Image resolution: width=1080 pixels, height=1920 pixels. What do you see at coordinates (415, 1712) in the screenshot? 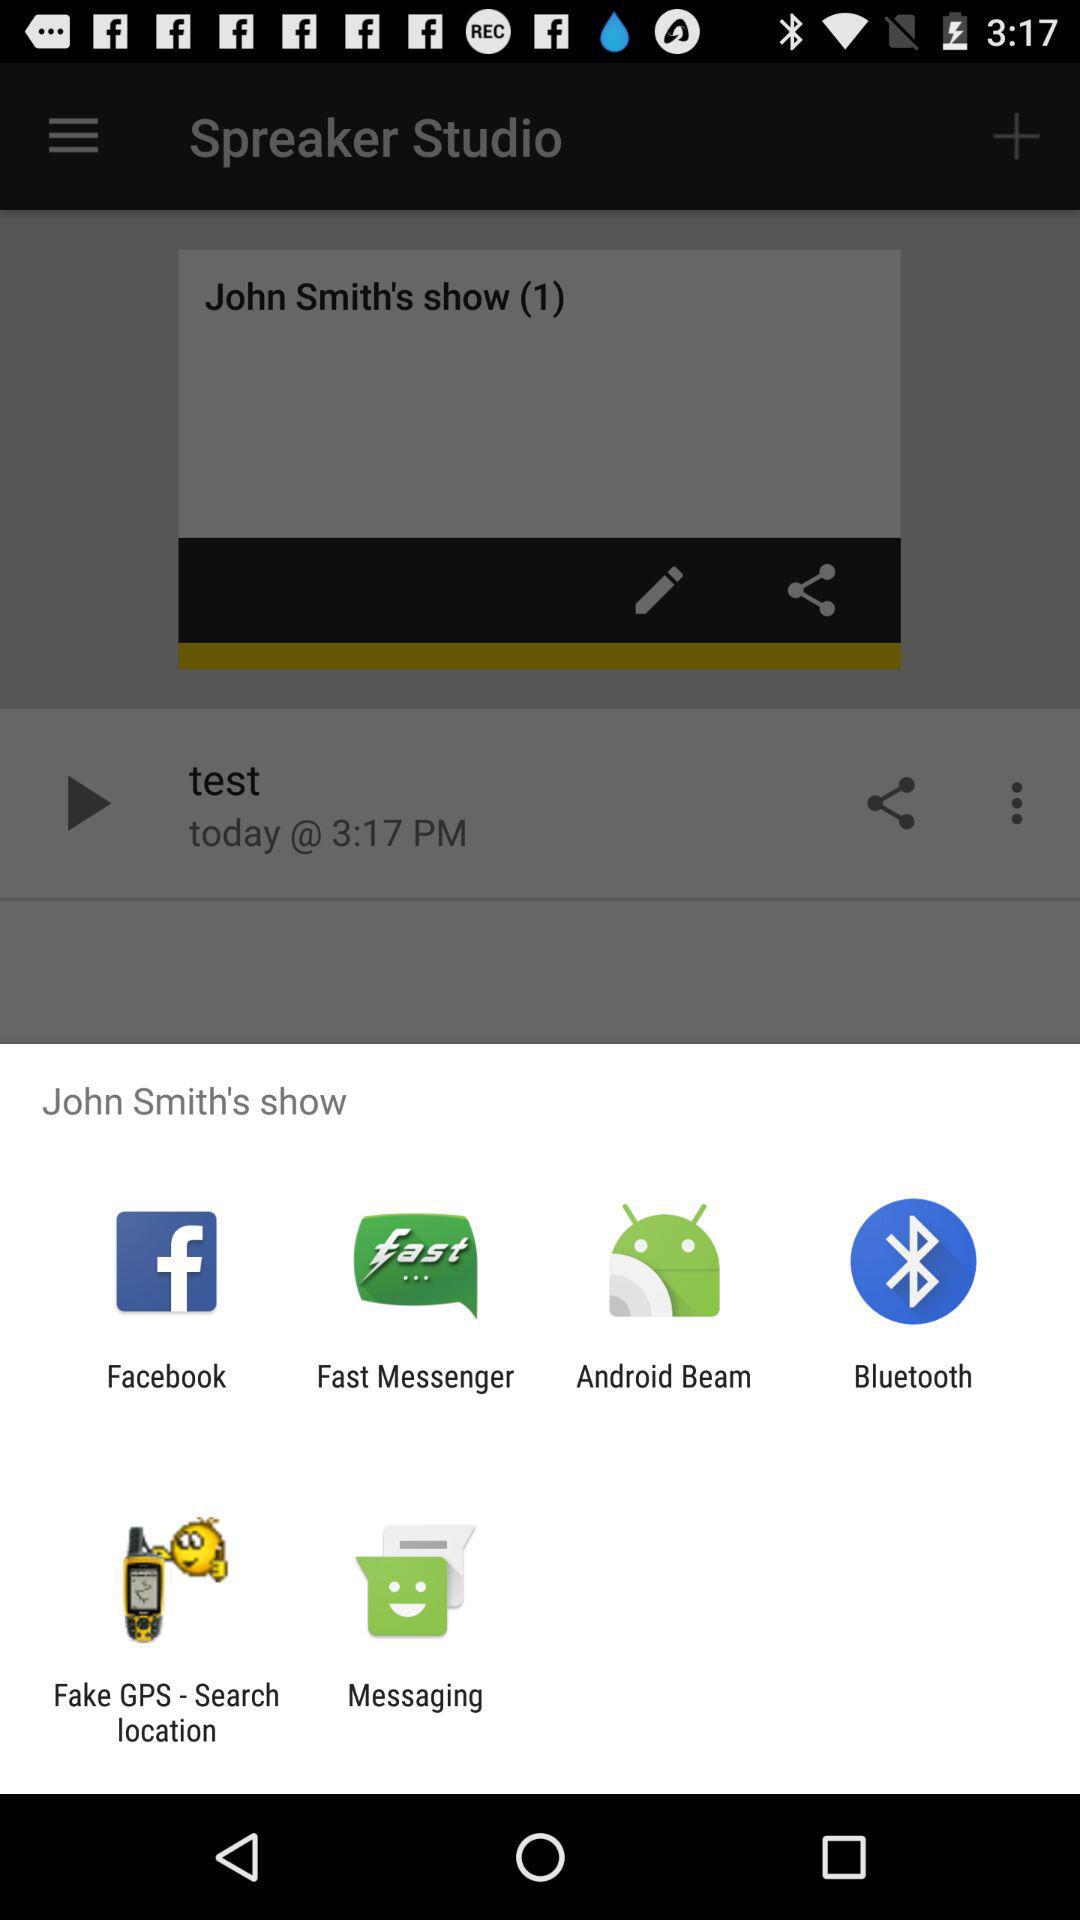
I see `choose messaging icon` at bounding box center [415, 1712].